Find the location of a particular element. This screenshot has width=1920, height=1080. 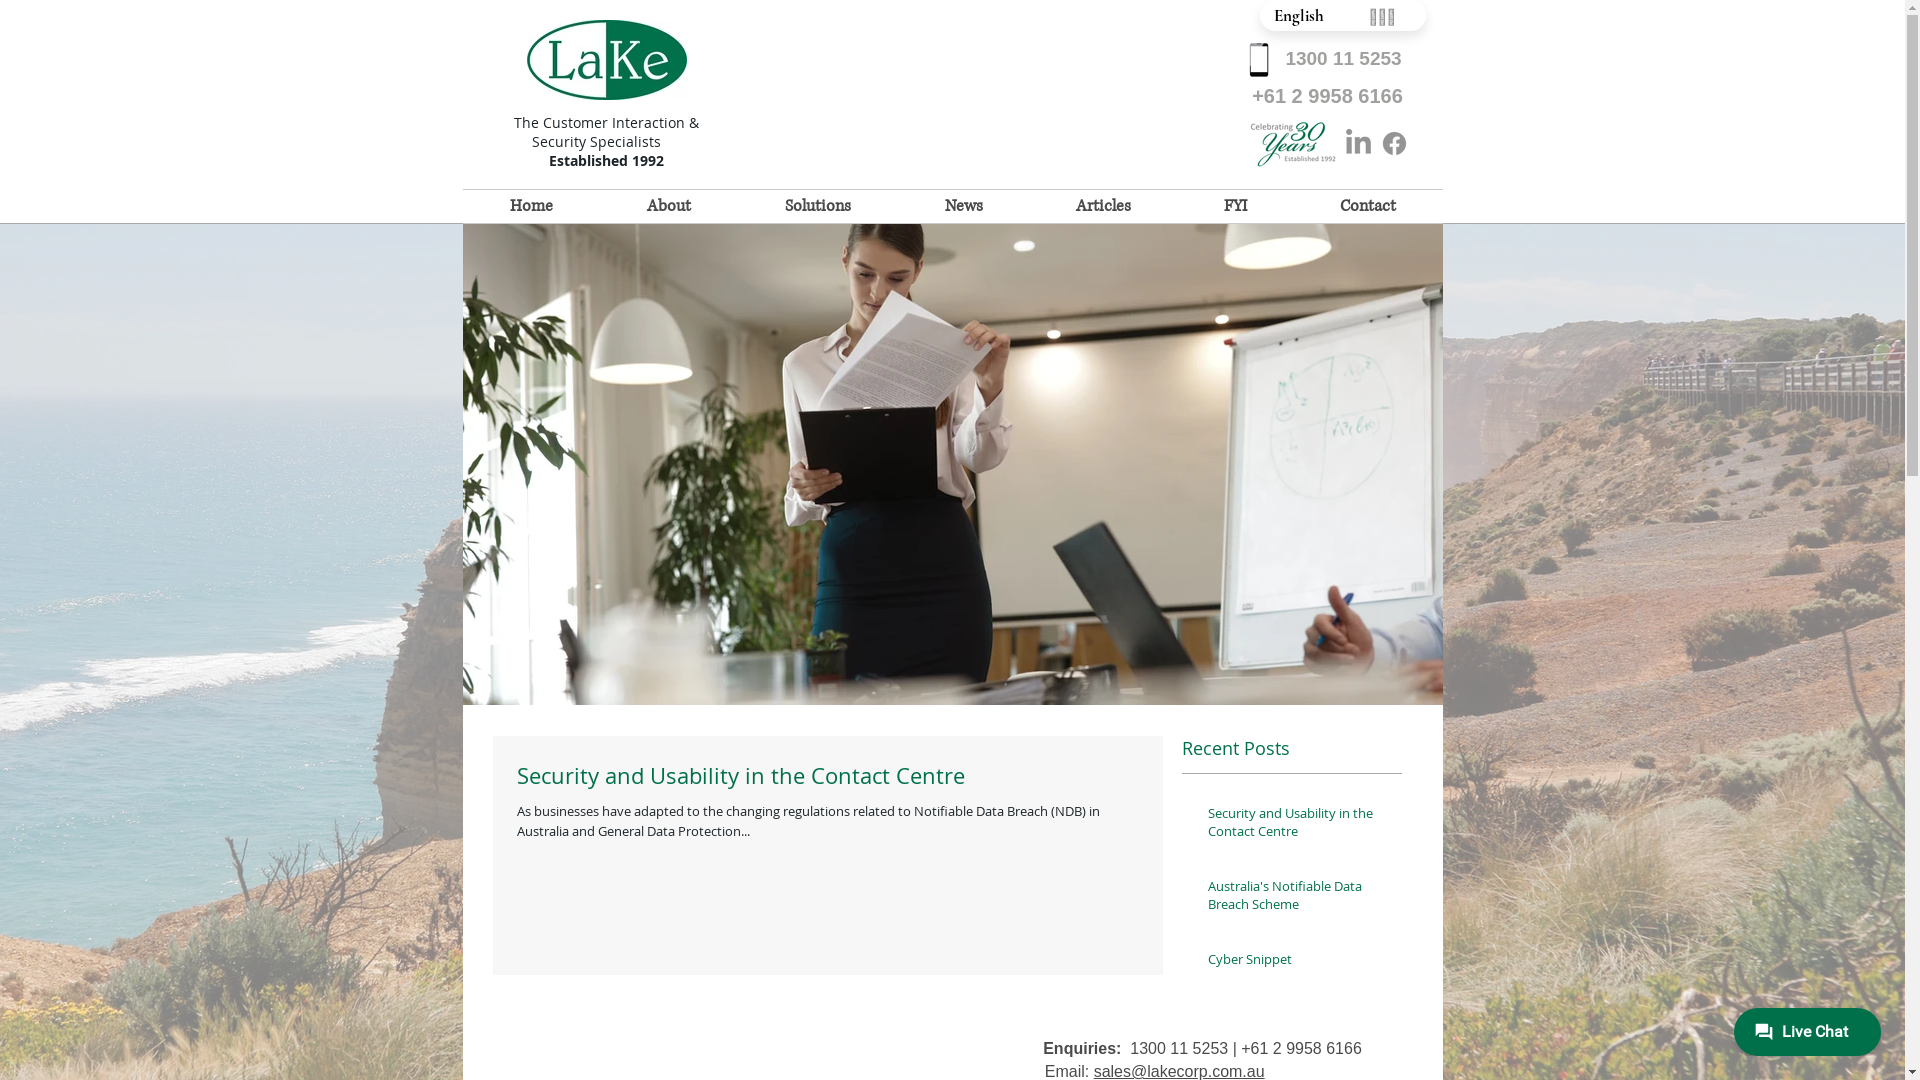

News is located at coordinates (964, 206).